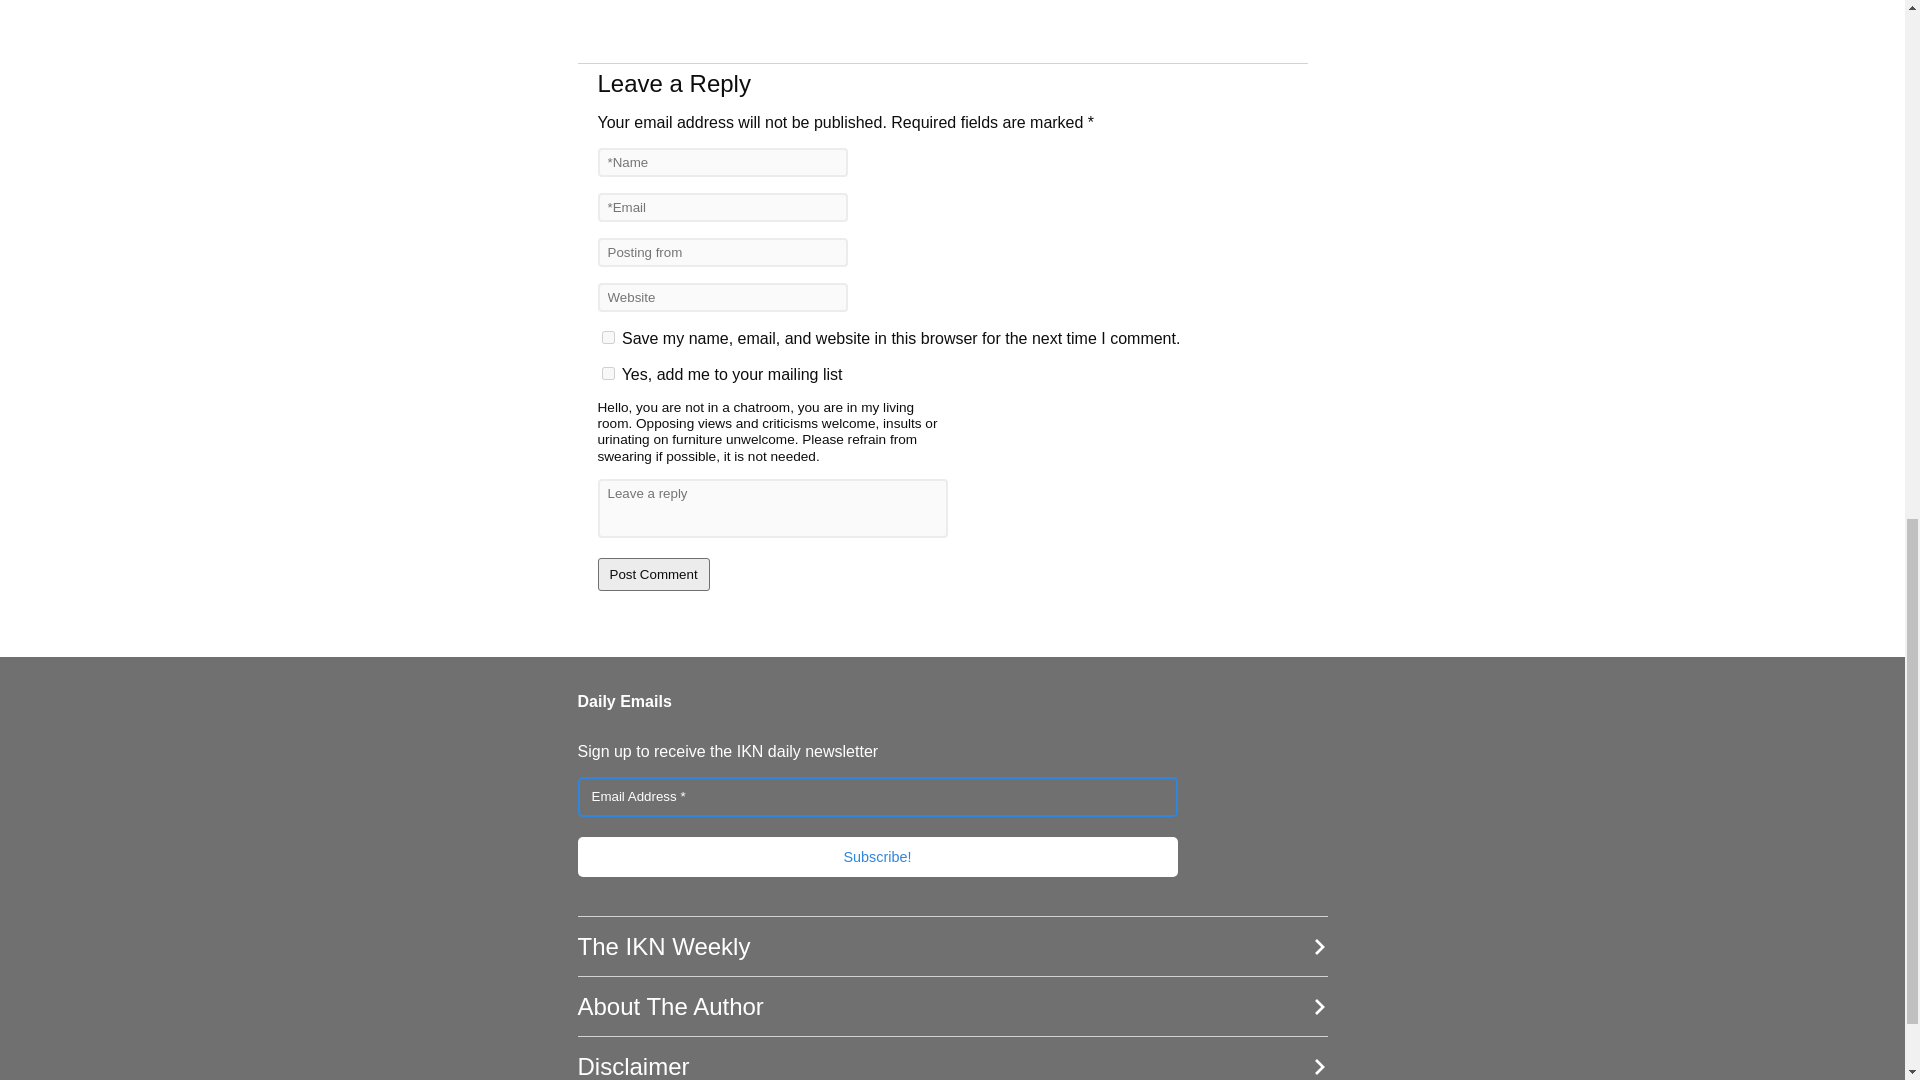  What do you see at coordinates (654, 574) in the screenshot?
I see `Post Comment` at bounding box center [654, 574].